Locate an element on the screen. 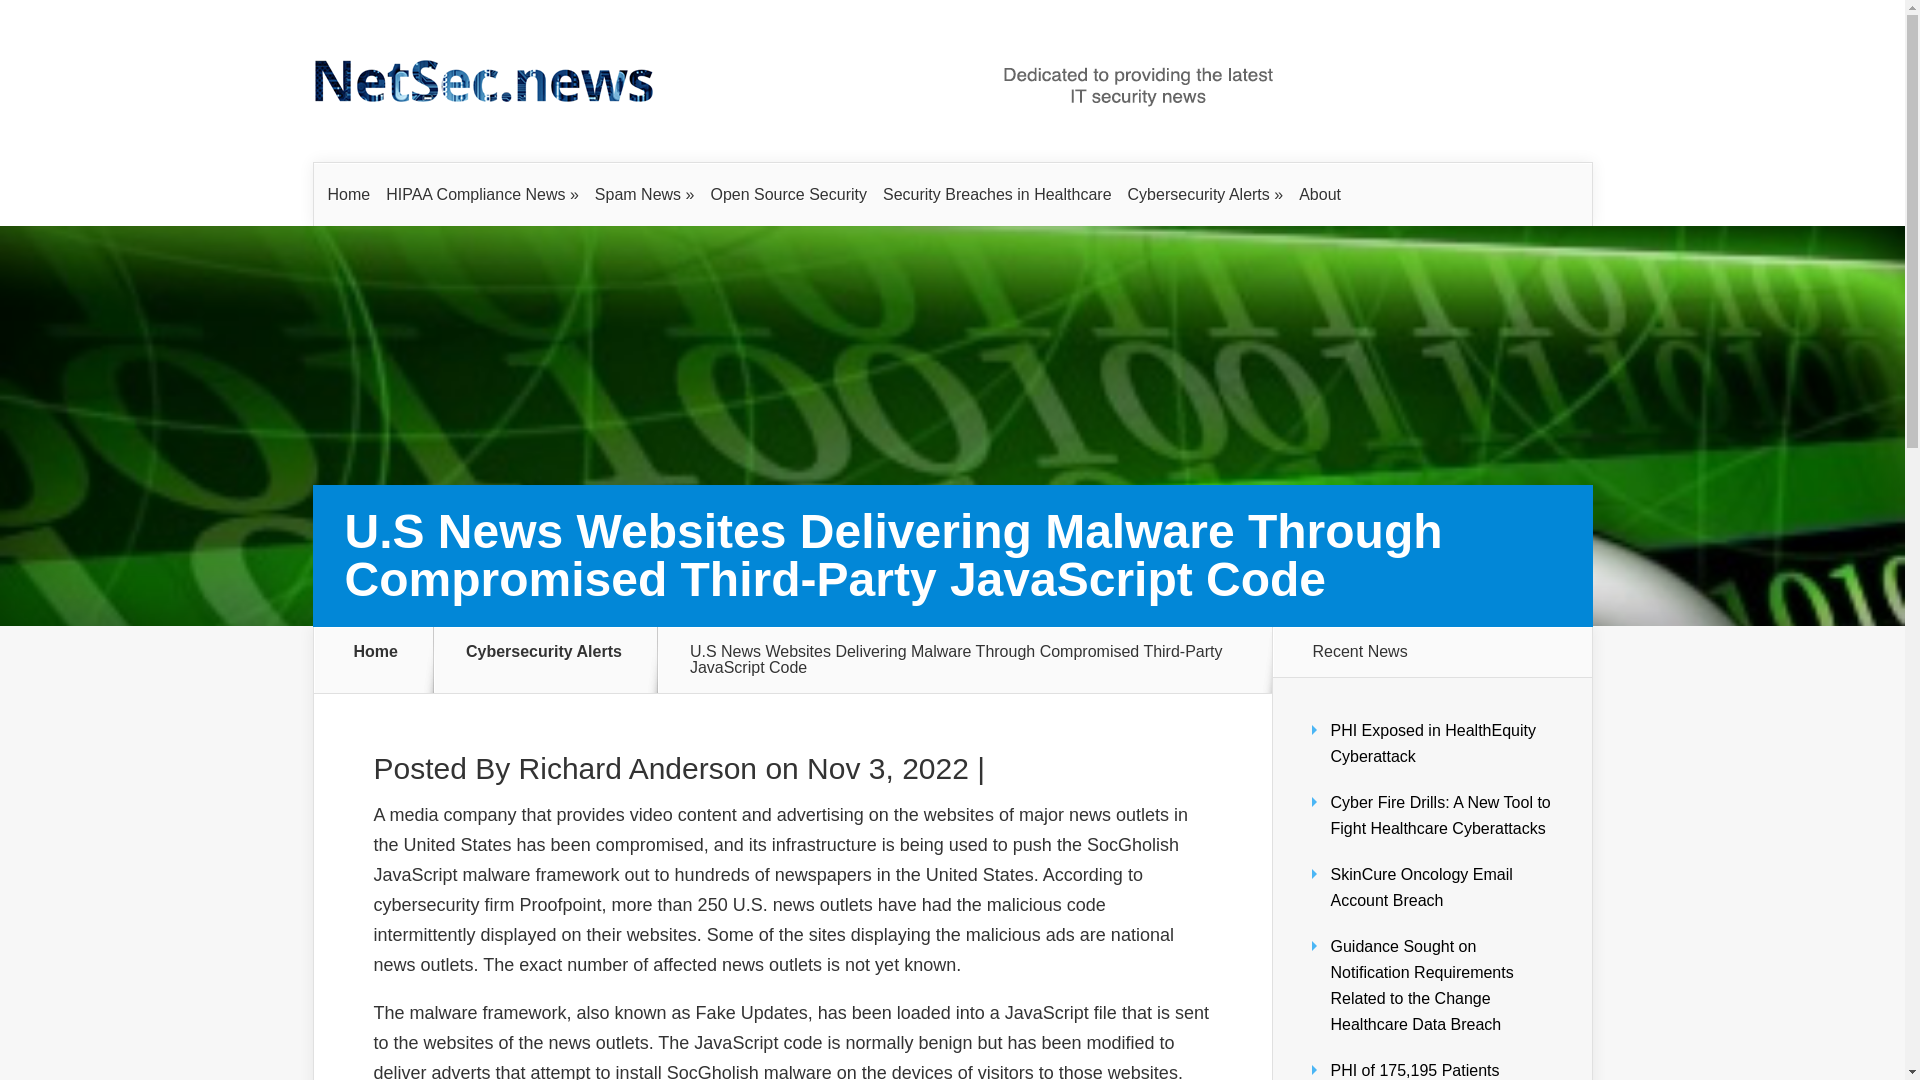 Image resolution: width=1920 pixels, height=1080 pixels. HIPAA Compliance News is located at coordinates (482, 194).